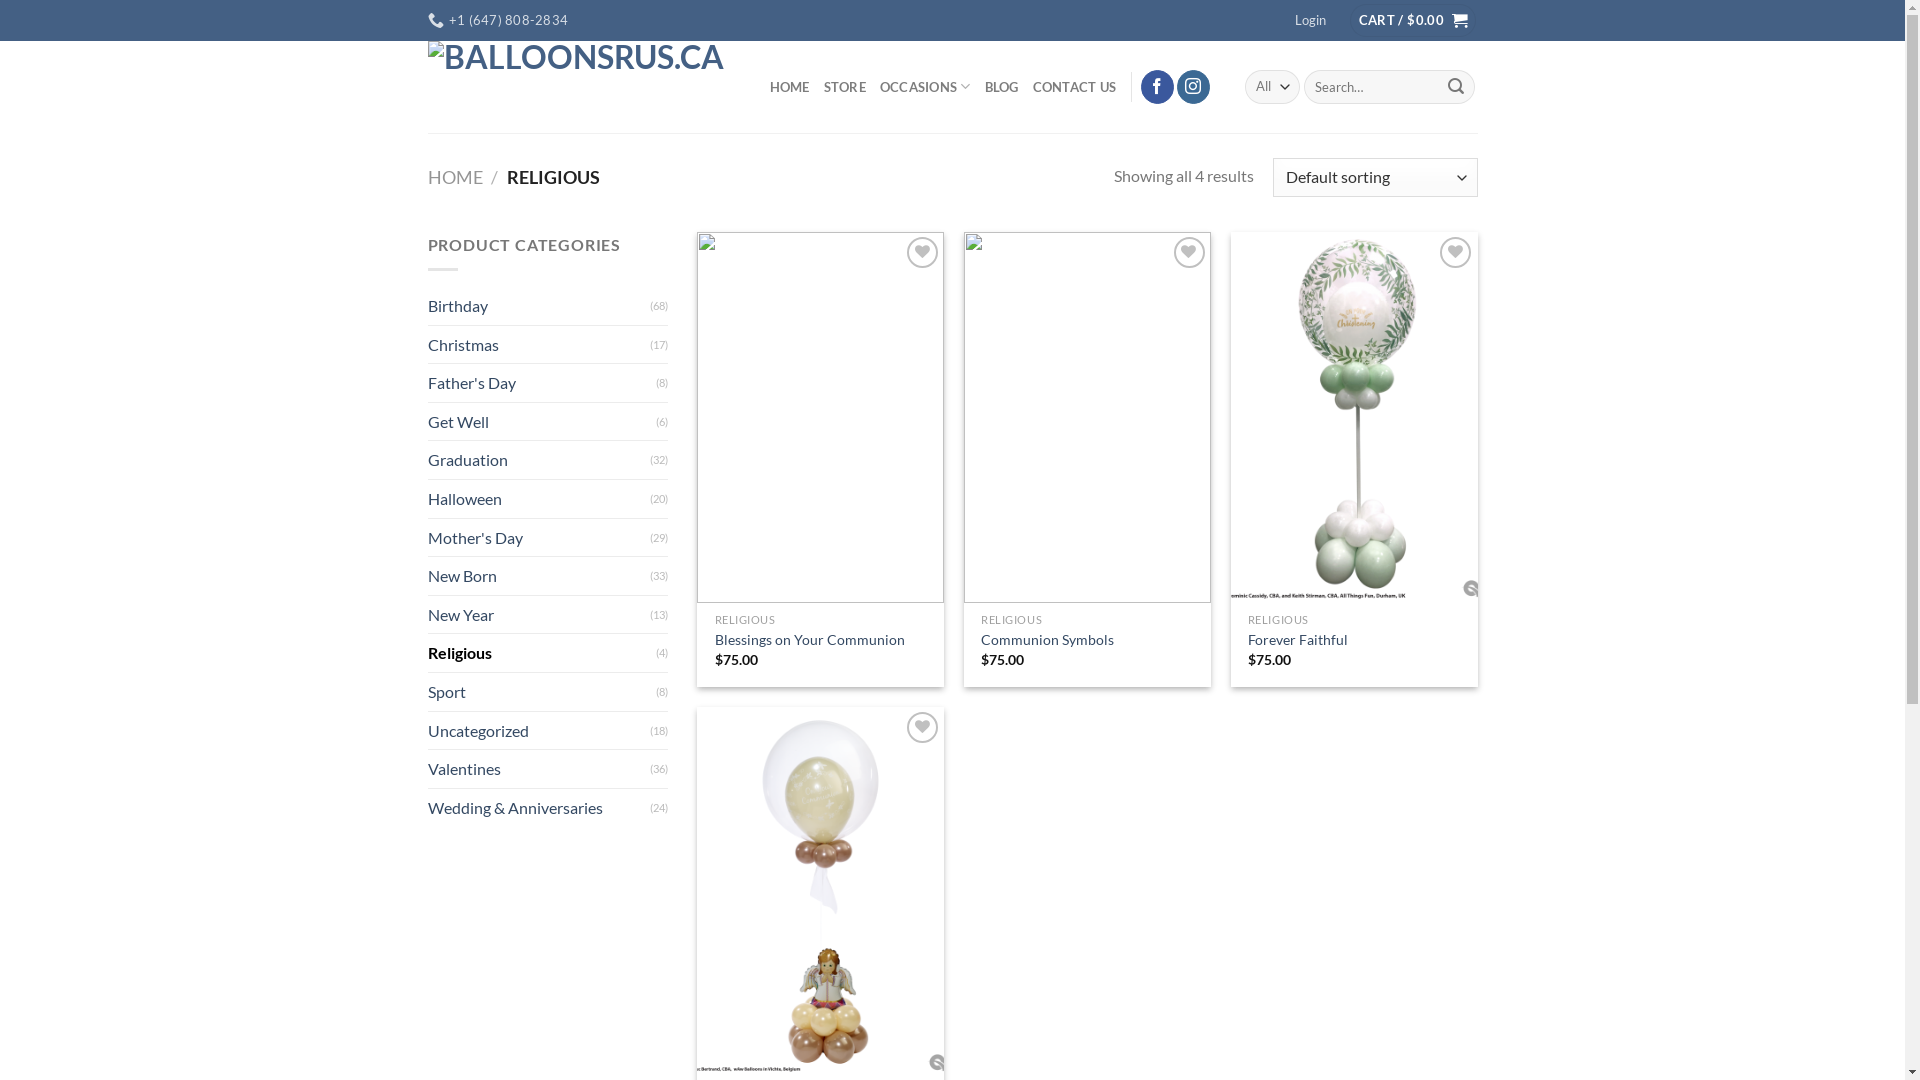 The height and width of the screenshot is (1080, 1920). What do you see at coordinates (539, 306) in the screenshot?
I see `Birthday` at bounding box center [539, 306].